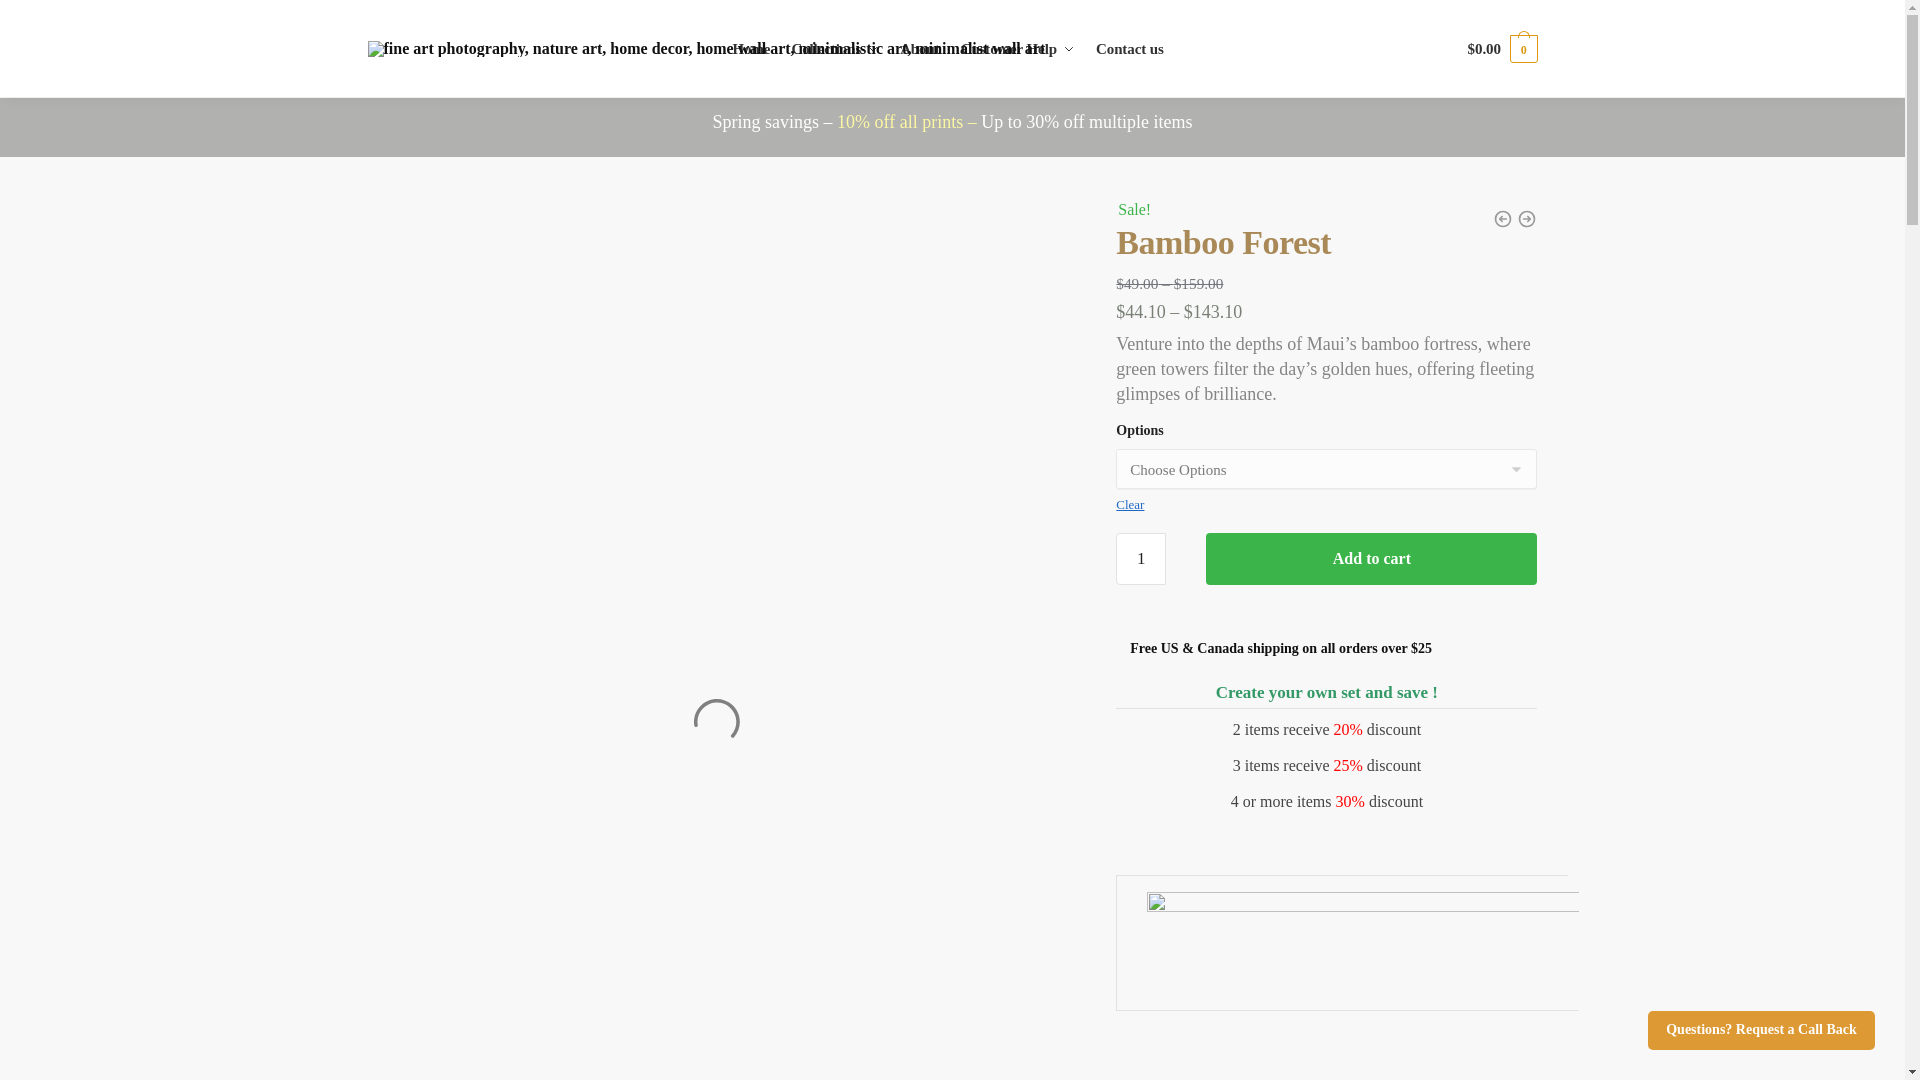 The width and height of the screenshot is (1920, 1080). Describe the element at coordinates (1130, 49) in the screenshot. I see `Contact us` at that location.